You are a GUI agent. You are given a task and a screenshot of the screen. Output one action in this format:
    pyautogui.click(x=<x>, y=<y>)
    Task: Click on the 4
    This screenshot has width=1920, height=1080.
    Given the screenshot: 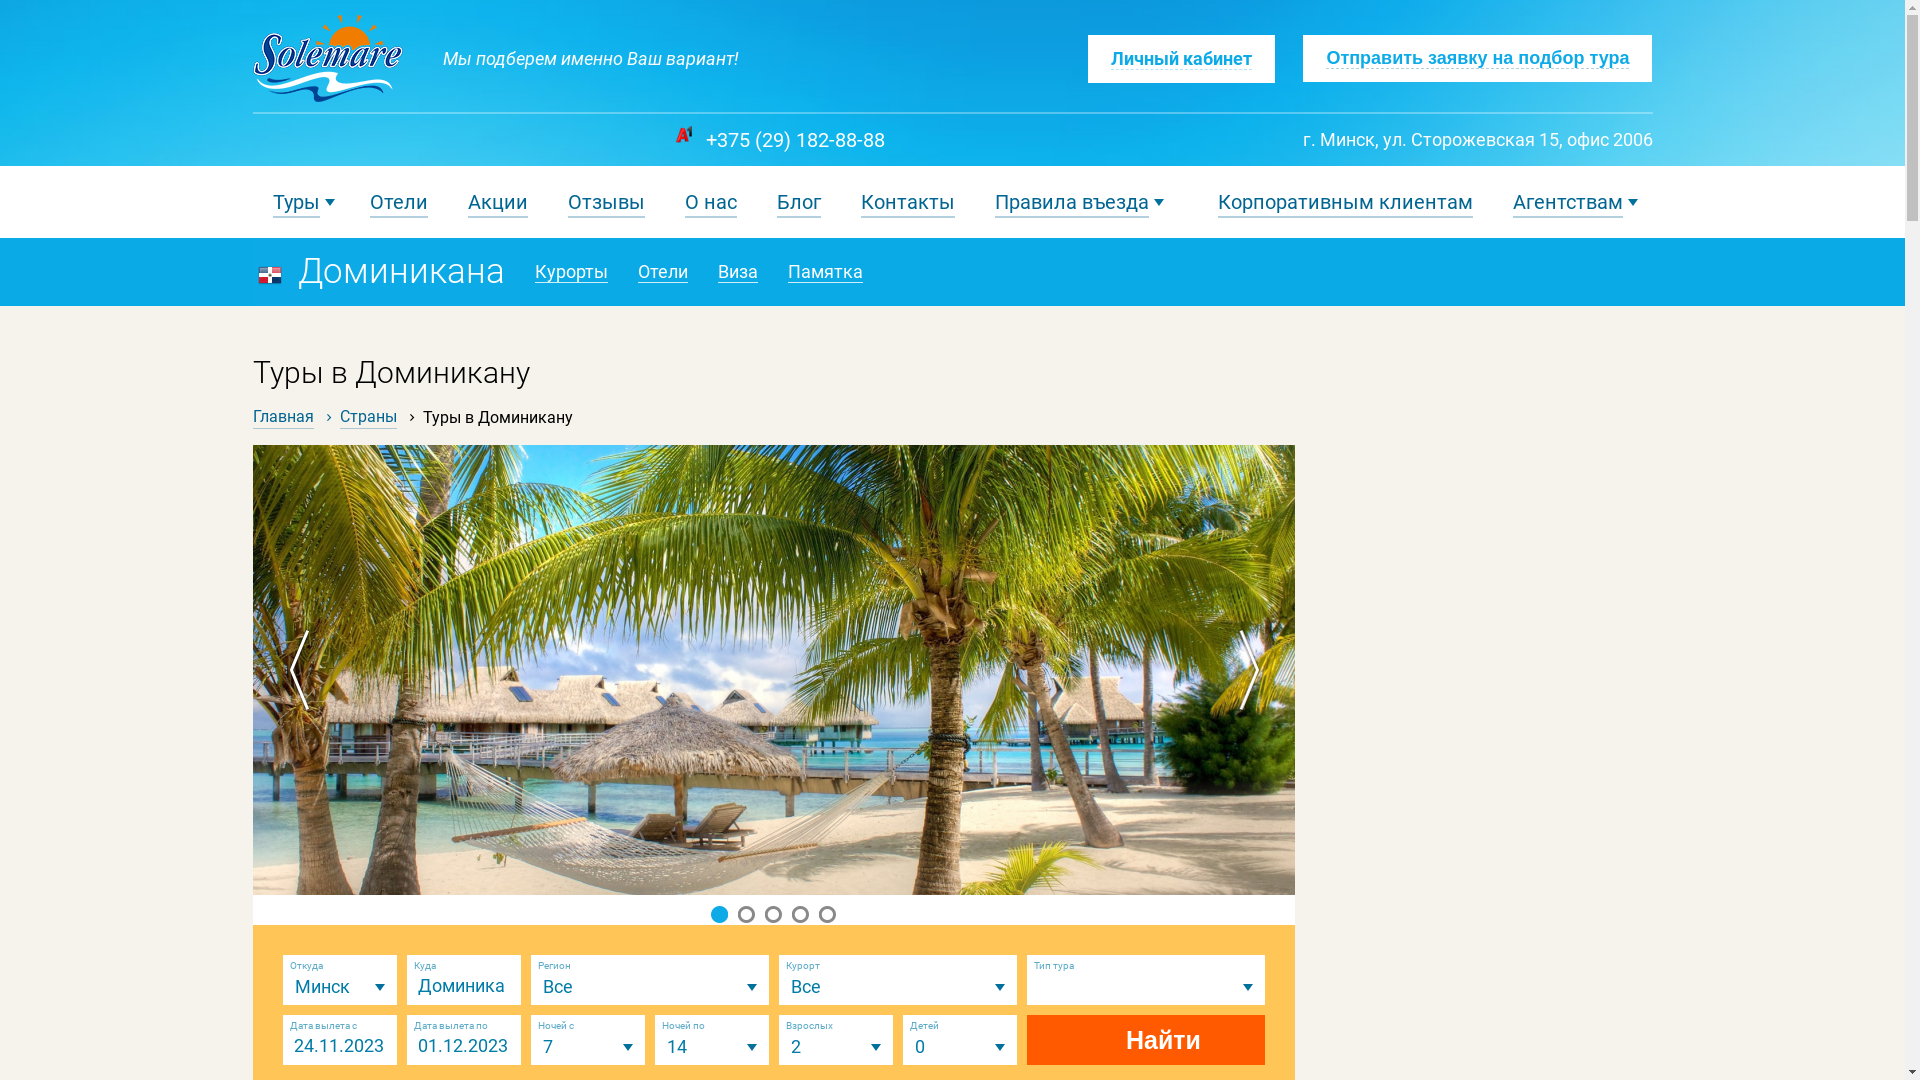 What is the action you would take?
    pyautogui.click(x=800, y=914)
    